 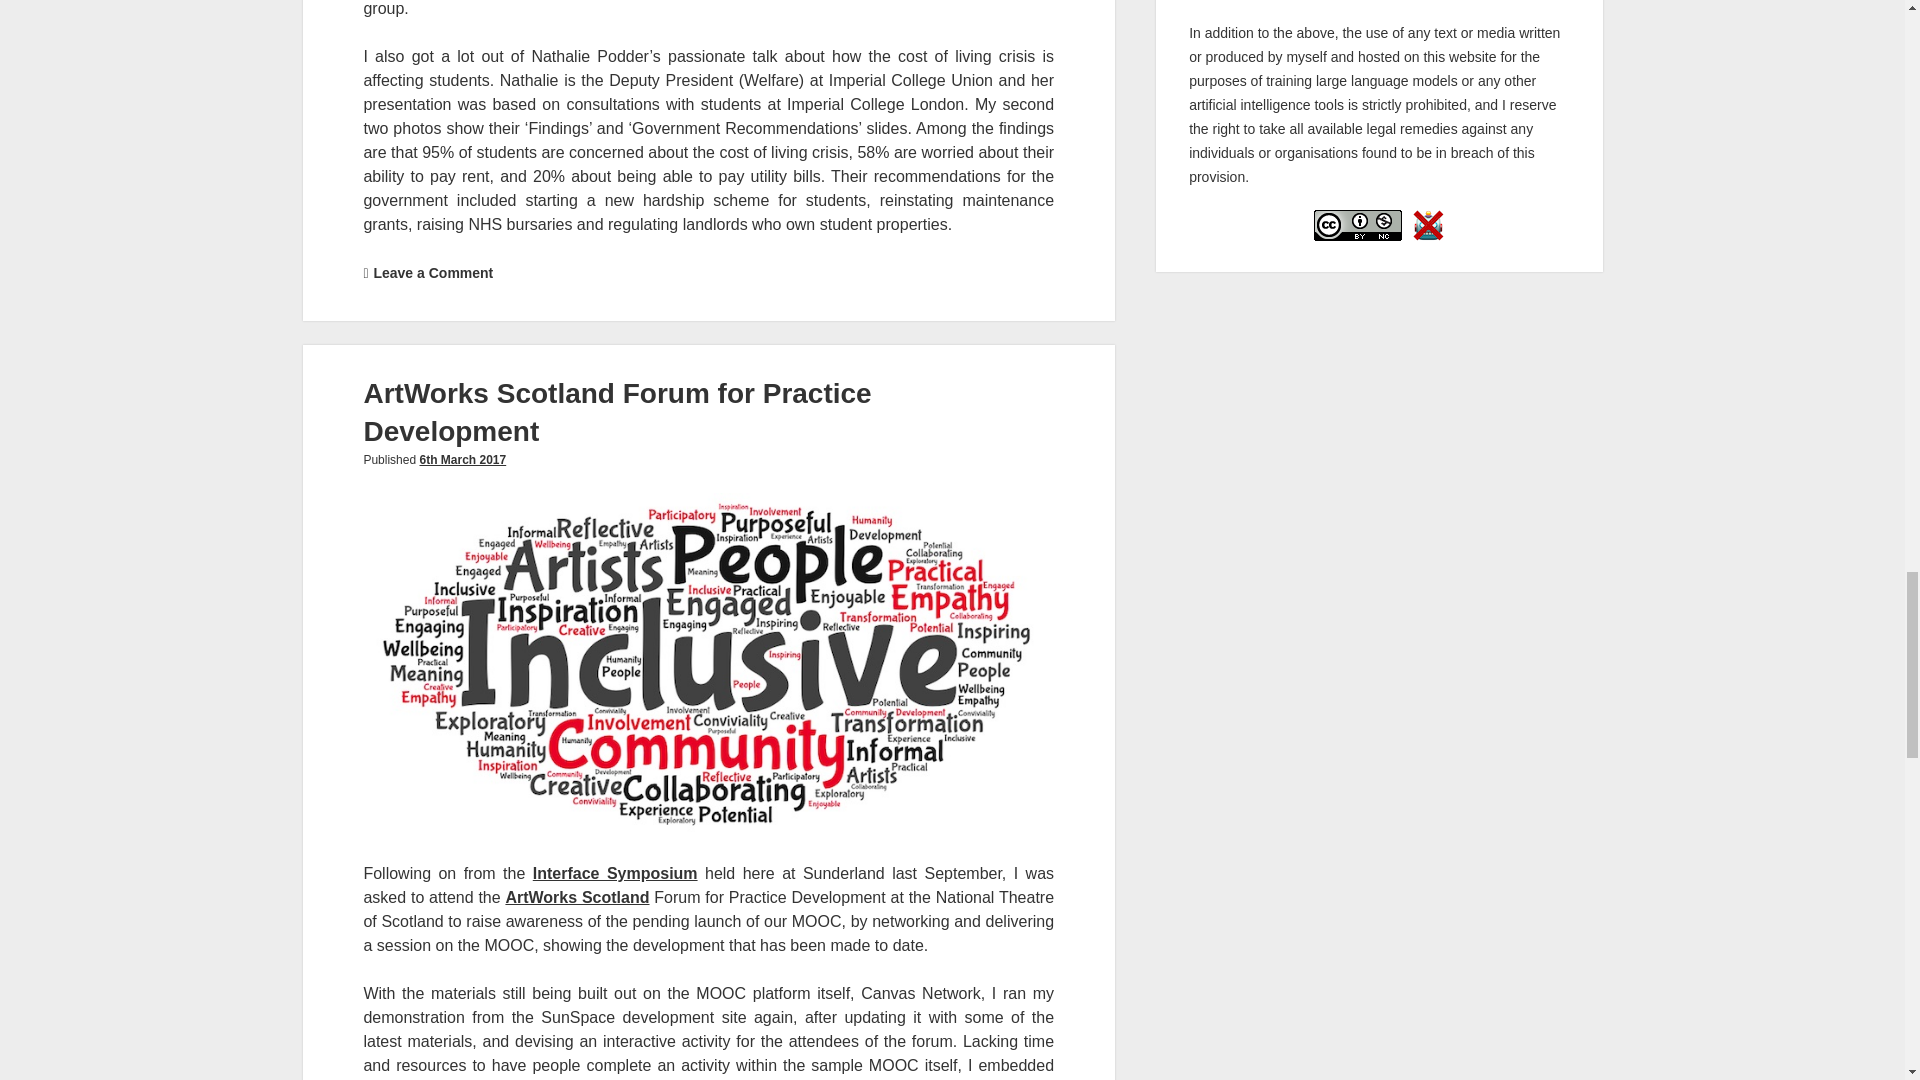 I want to click on ArtWorks Scotland Forum for Practice Development, so click(x=616, y=412).